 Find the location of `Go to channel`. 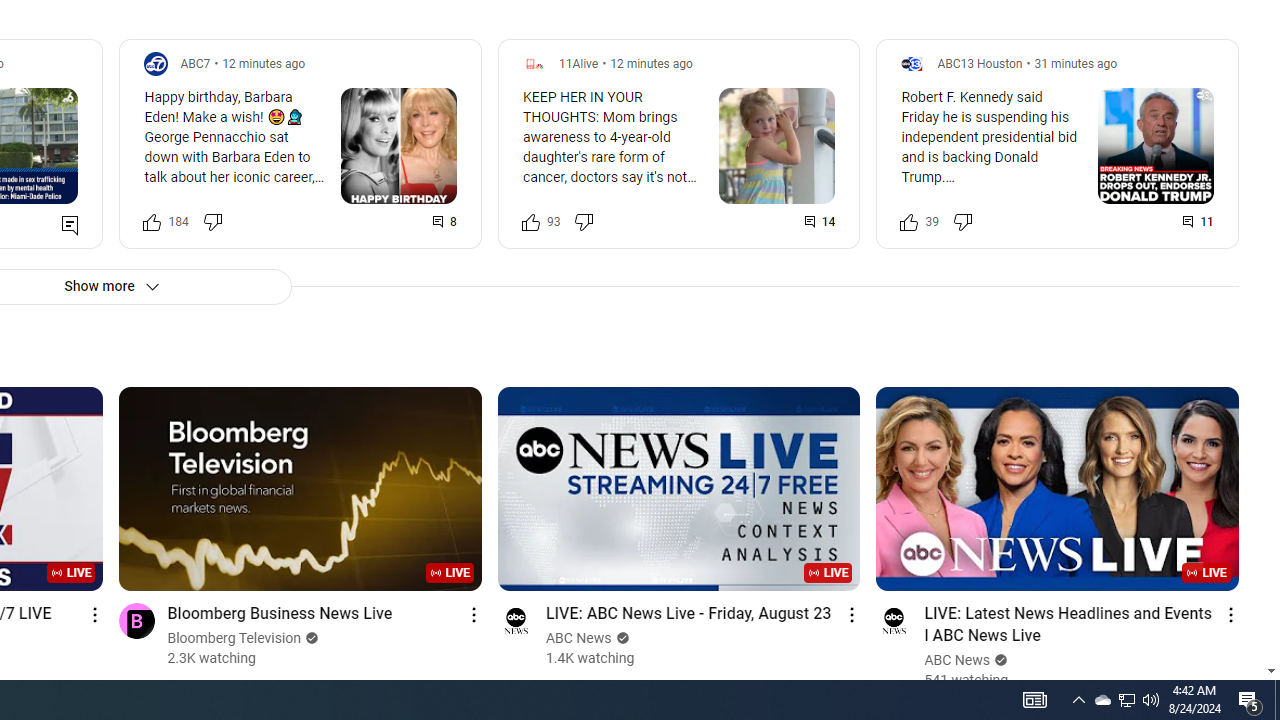

Go to channel is located at coordinates (894, 620).